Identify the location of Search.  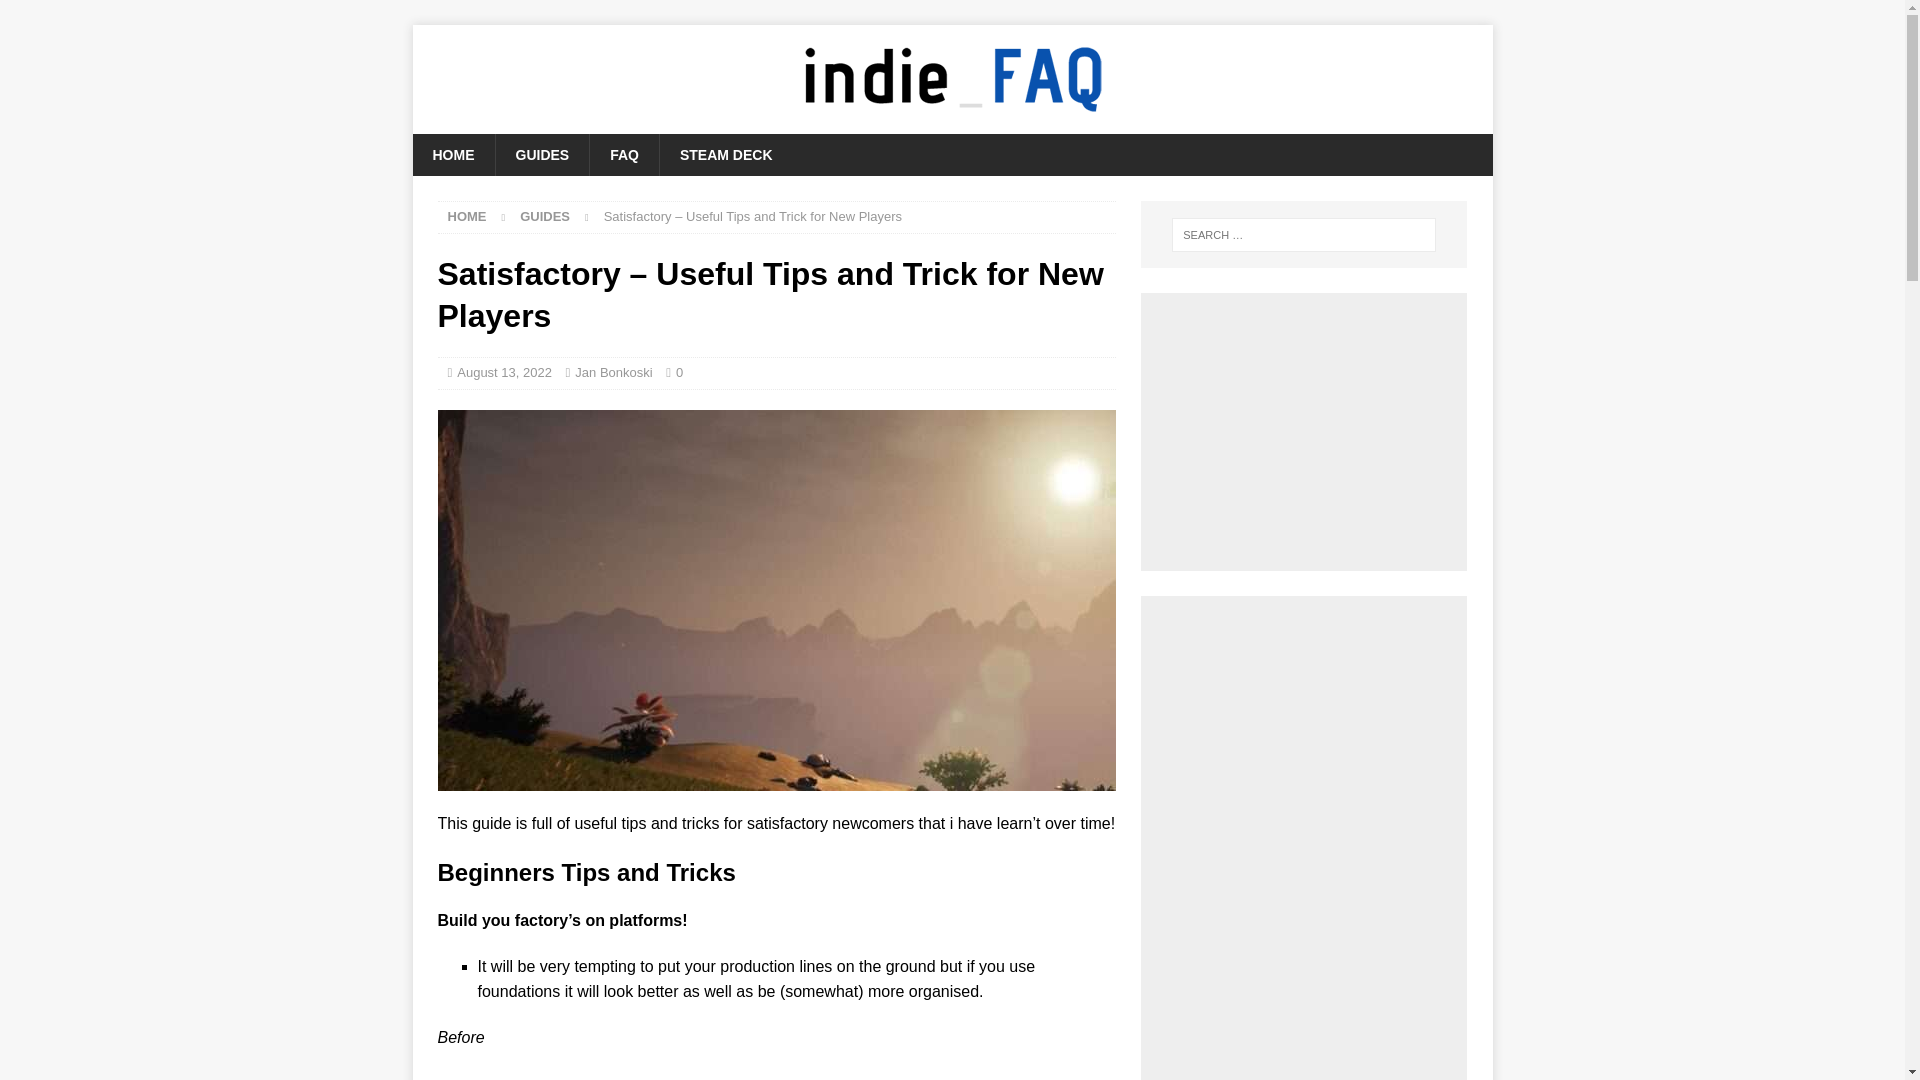
(74, 16).